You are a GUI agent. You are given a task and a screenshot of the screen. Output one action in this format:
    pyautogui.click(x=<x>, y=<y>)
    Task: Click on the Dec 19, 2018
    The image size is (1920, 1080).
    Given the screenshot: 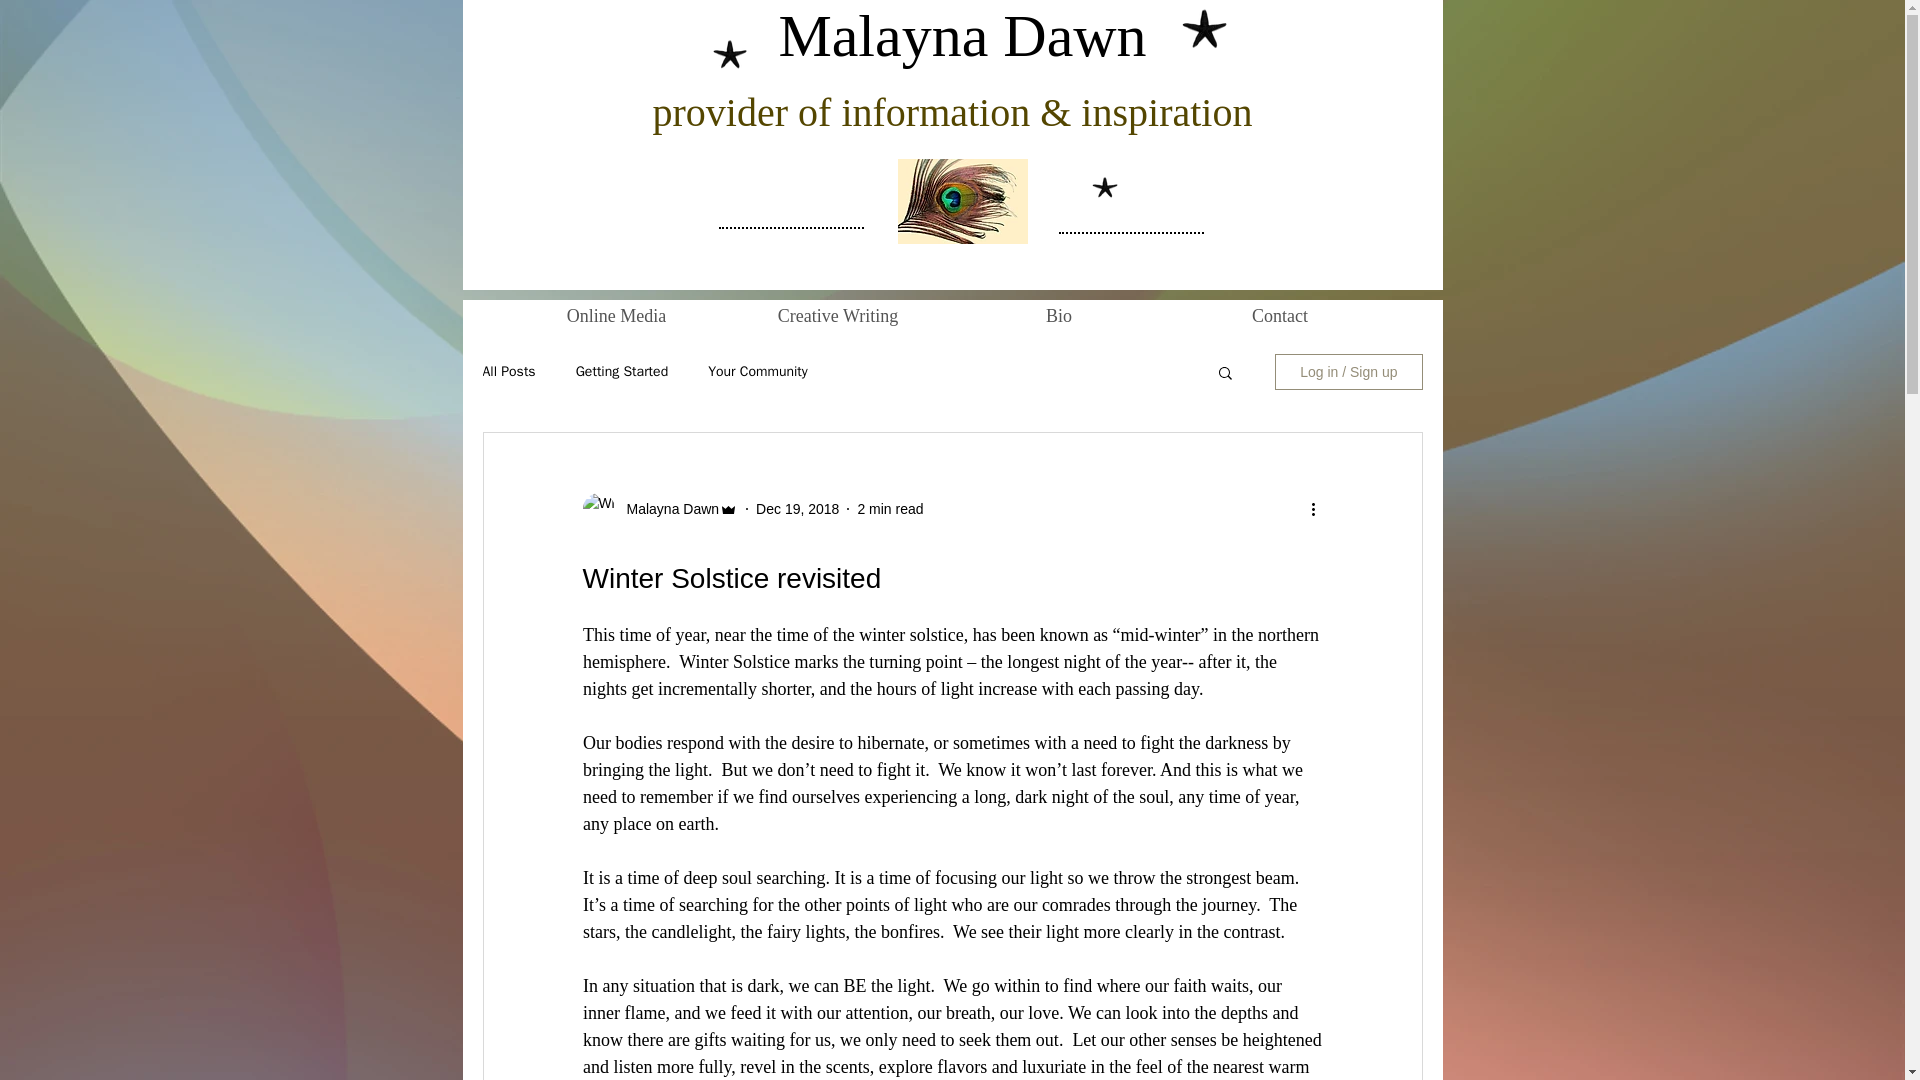 What is the action you would take?
    pyautogui.click(x=798, y=508)
    